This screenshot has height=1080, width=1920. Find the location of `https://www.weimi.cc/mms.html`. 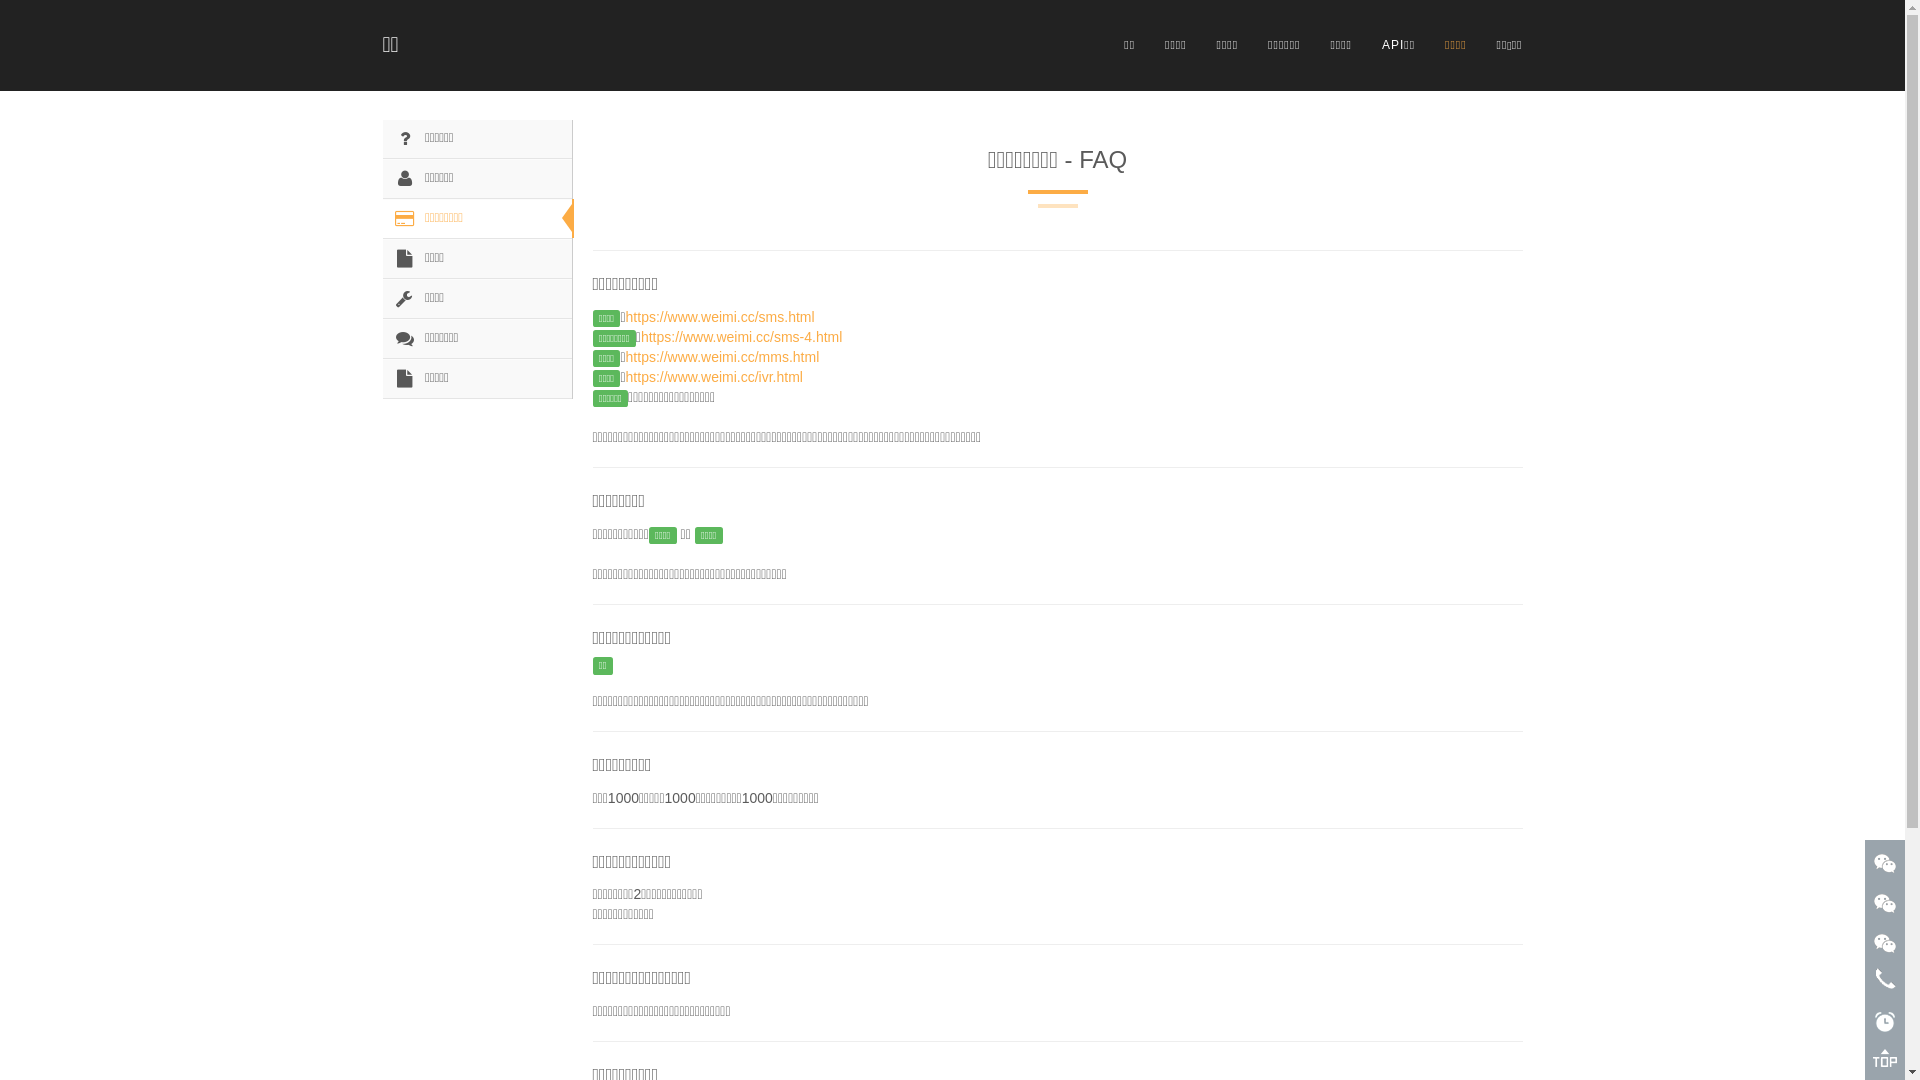

https://www.weimi.cc/mms.html is located at coordinates (723, 357).